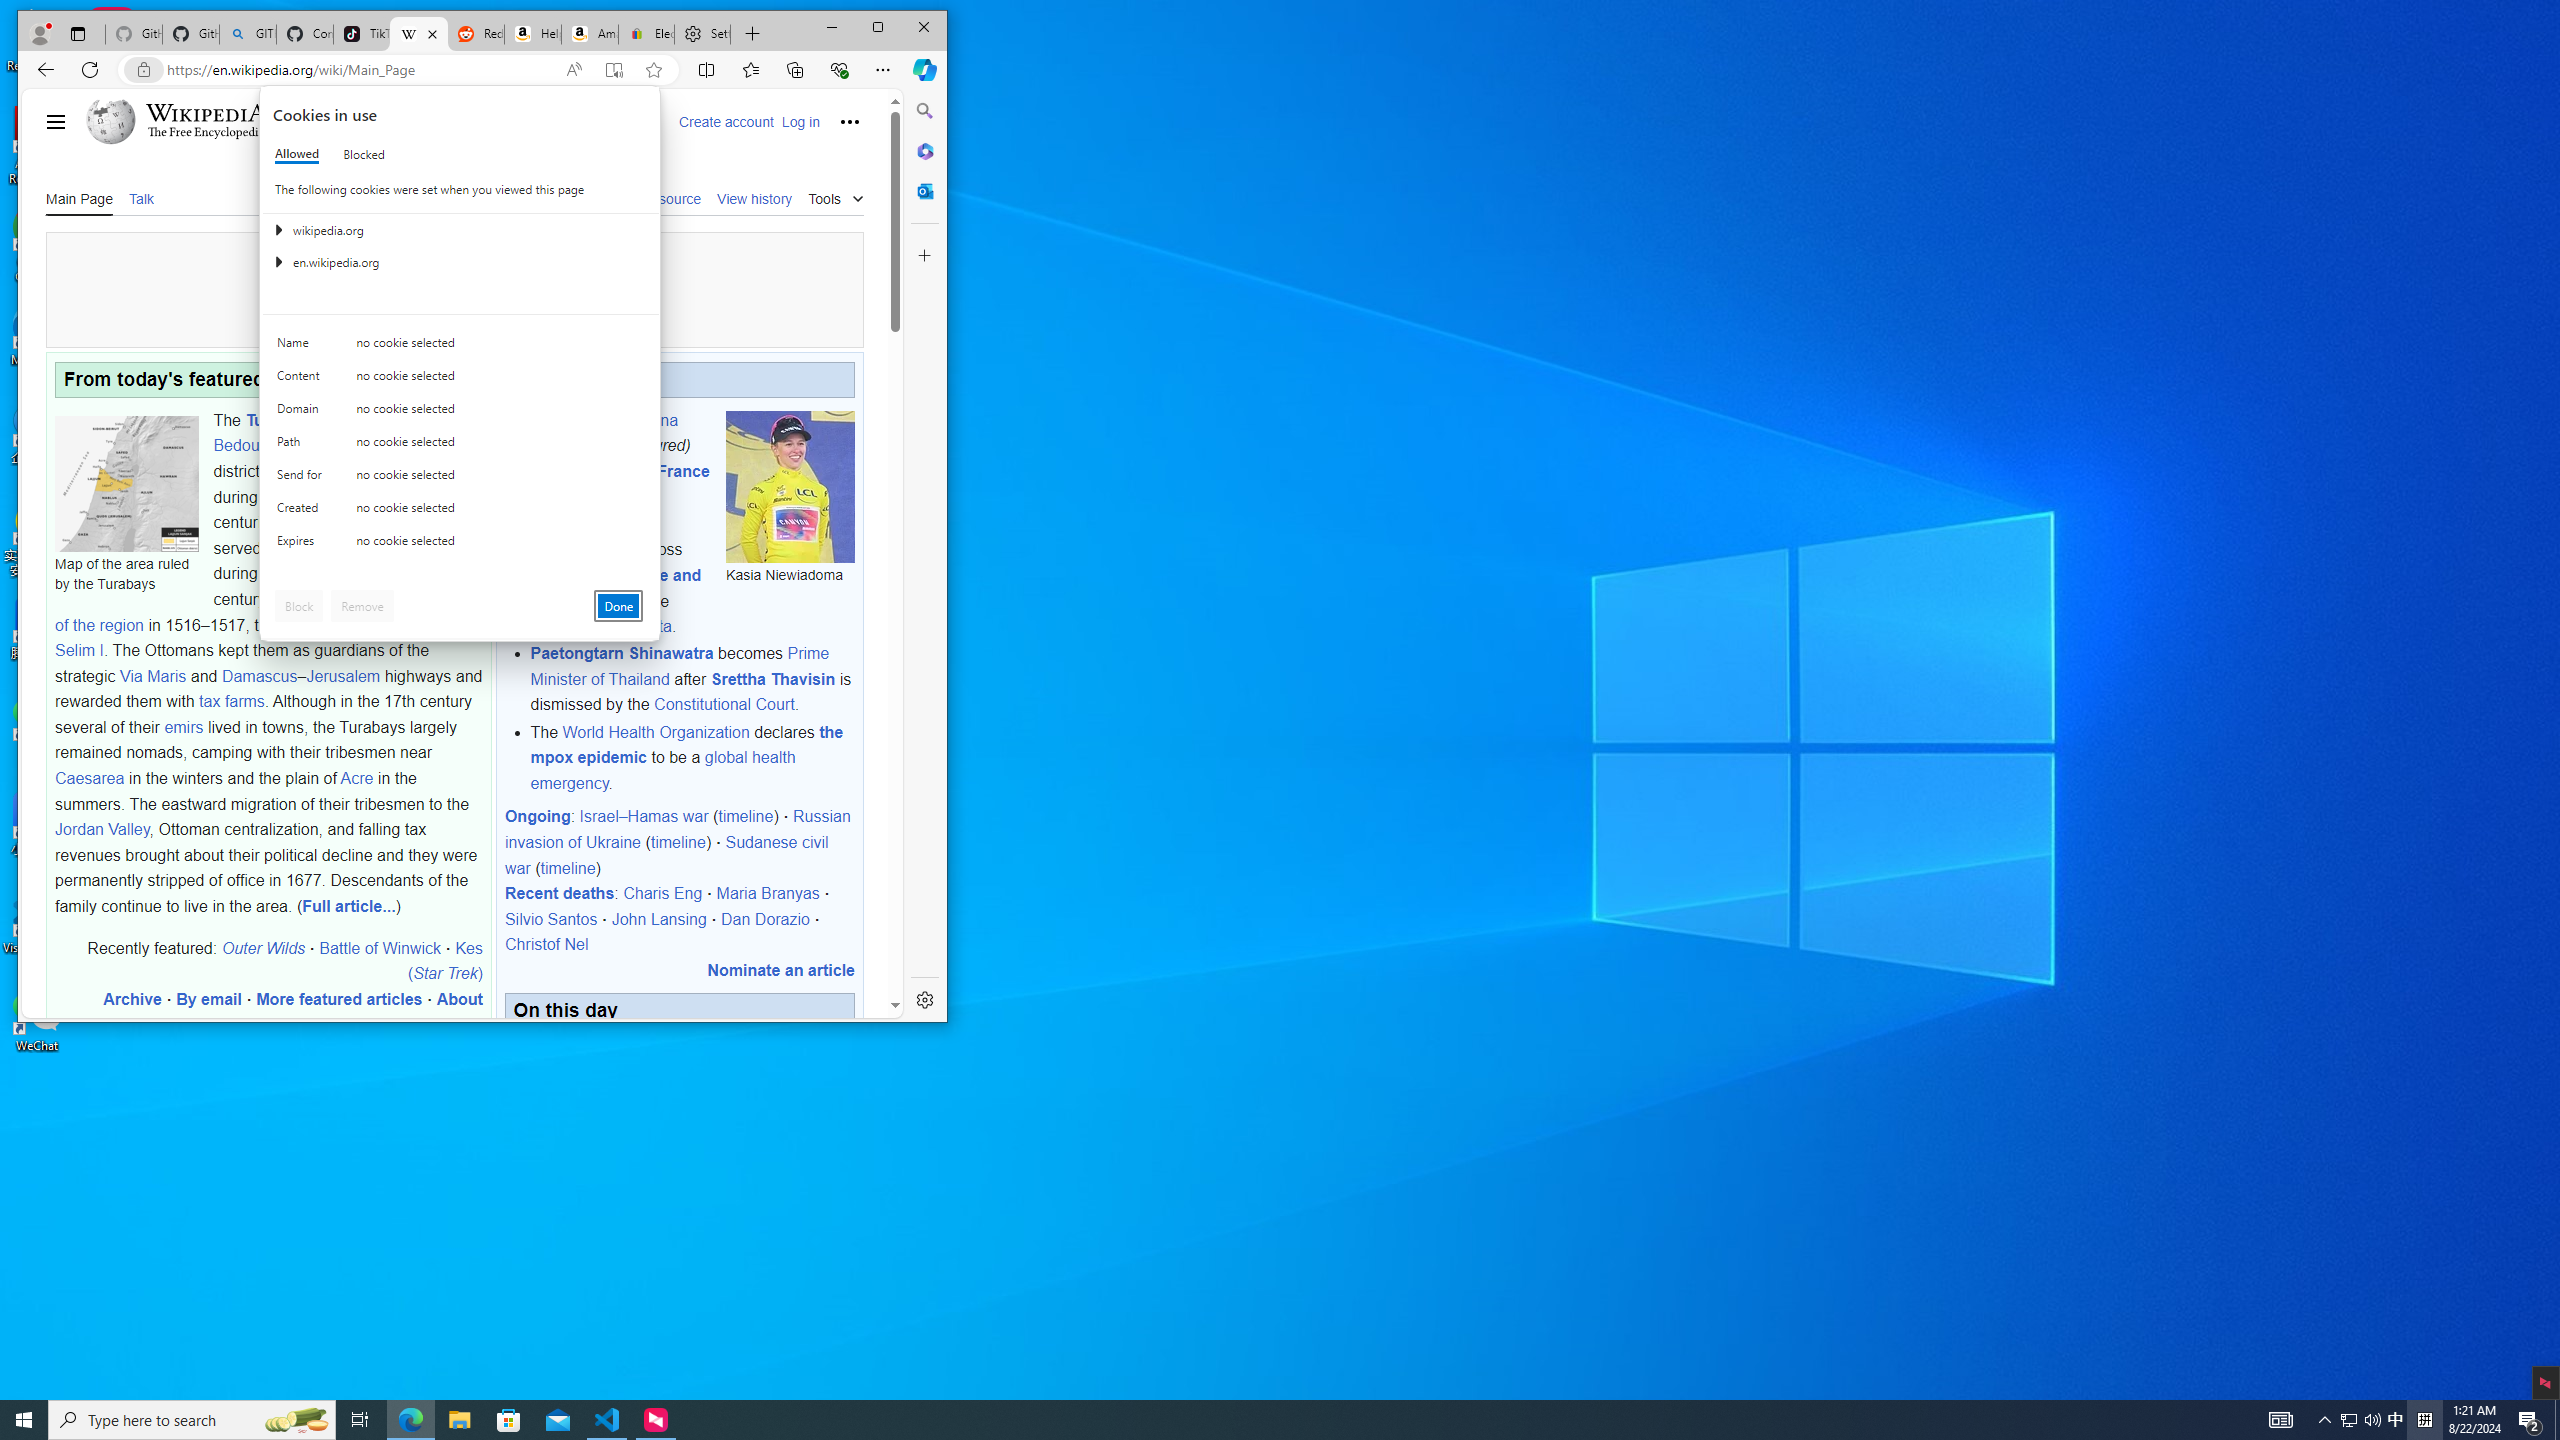  I want to click on Block, so click(509, 1420).